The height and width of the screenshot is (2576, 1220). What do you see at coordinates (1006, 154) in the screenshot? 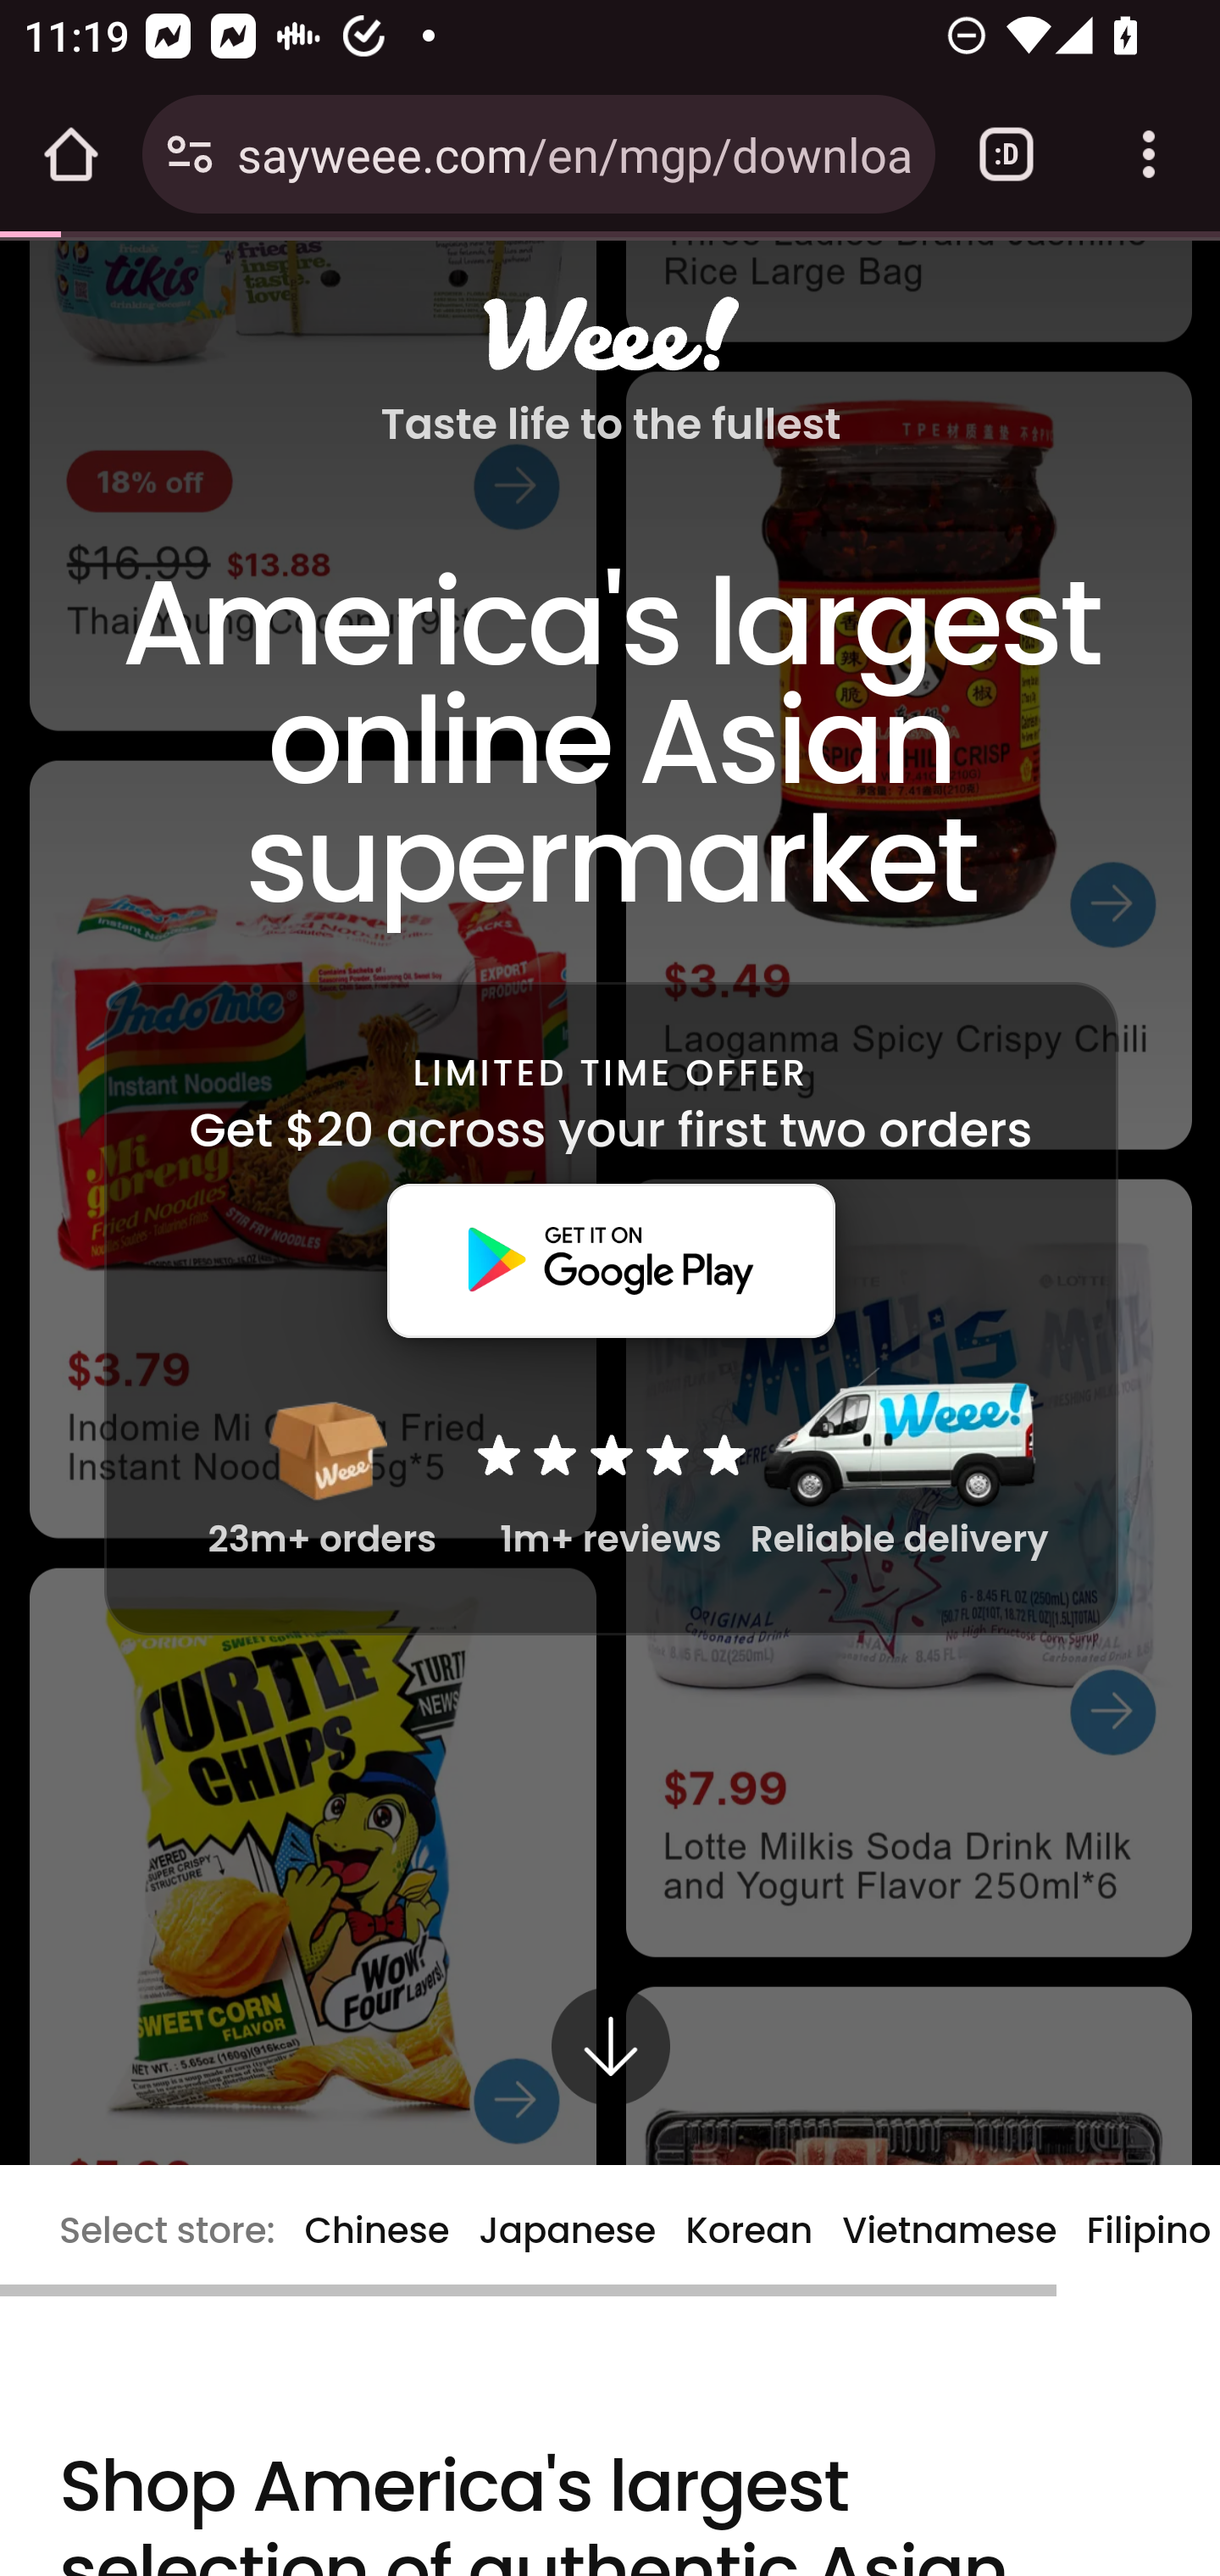
I see `Switch or close tabs` at bounding box center [1006, 154].